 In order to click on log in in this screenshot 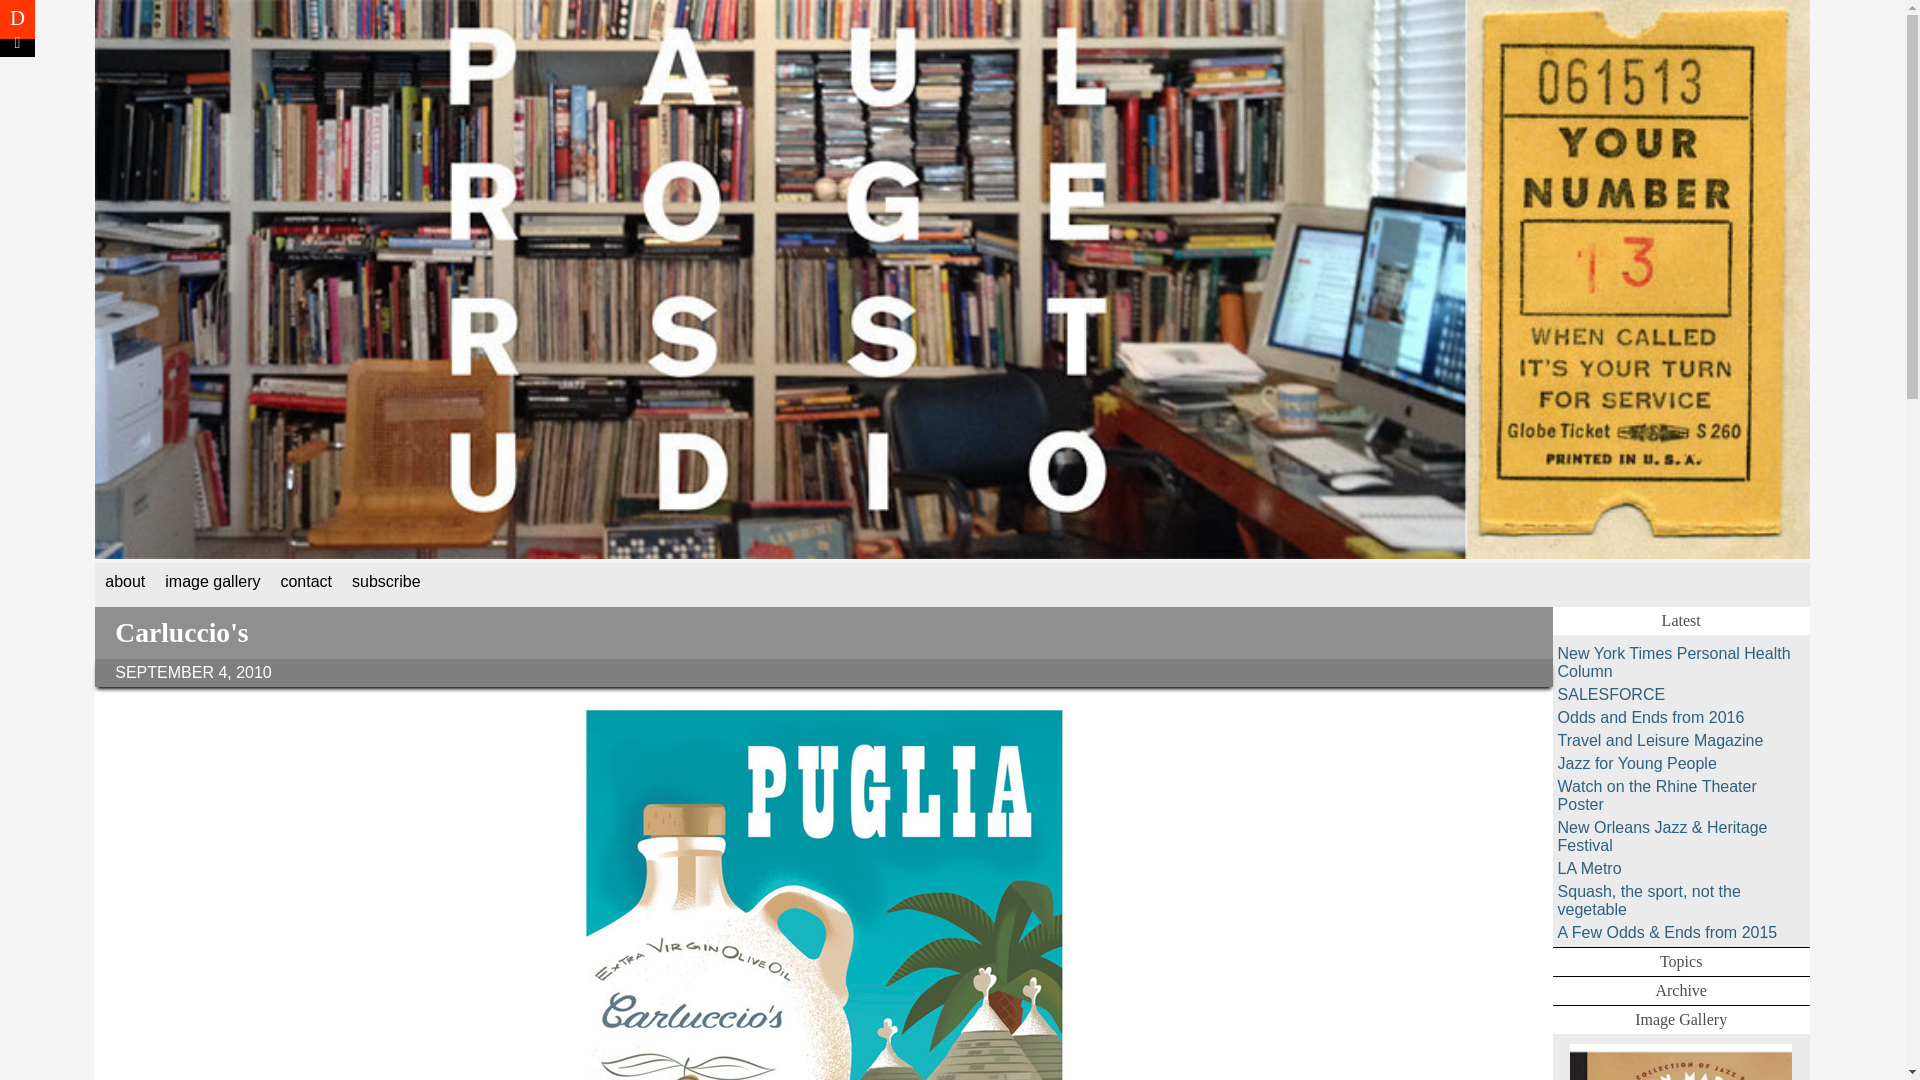, I will do `click(17, 43)`.